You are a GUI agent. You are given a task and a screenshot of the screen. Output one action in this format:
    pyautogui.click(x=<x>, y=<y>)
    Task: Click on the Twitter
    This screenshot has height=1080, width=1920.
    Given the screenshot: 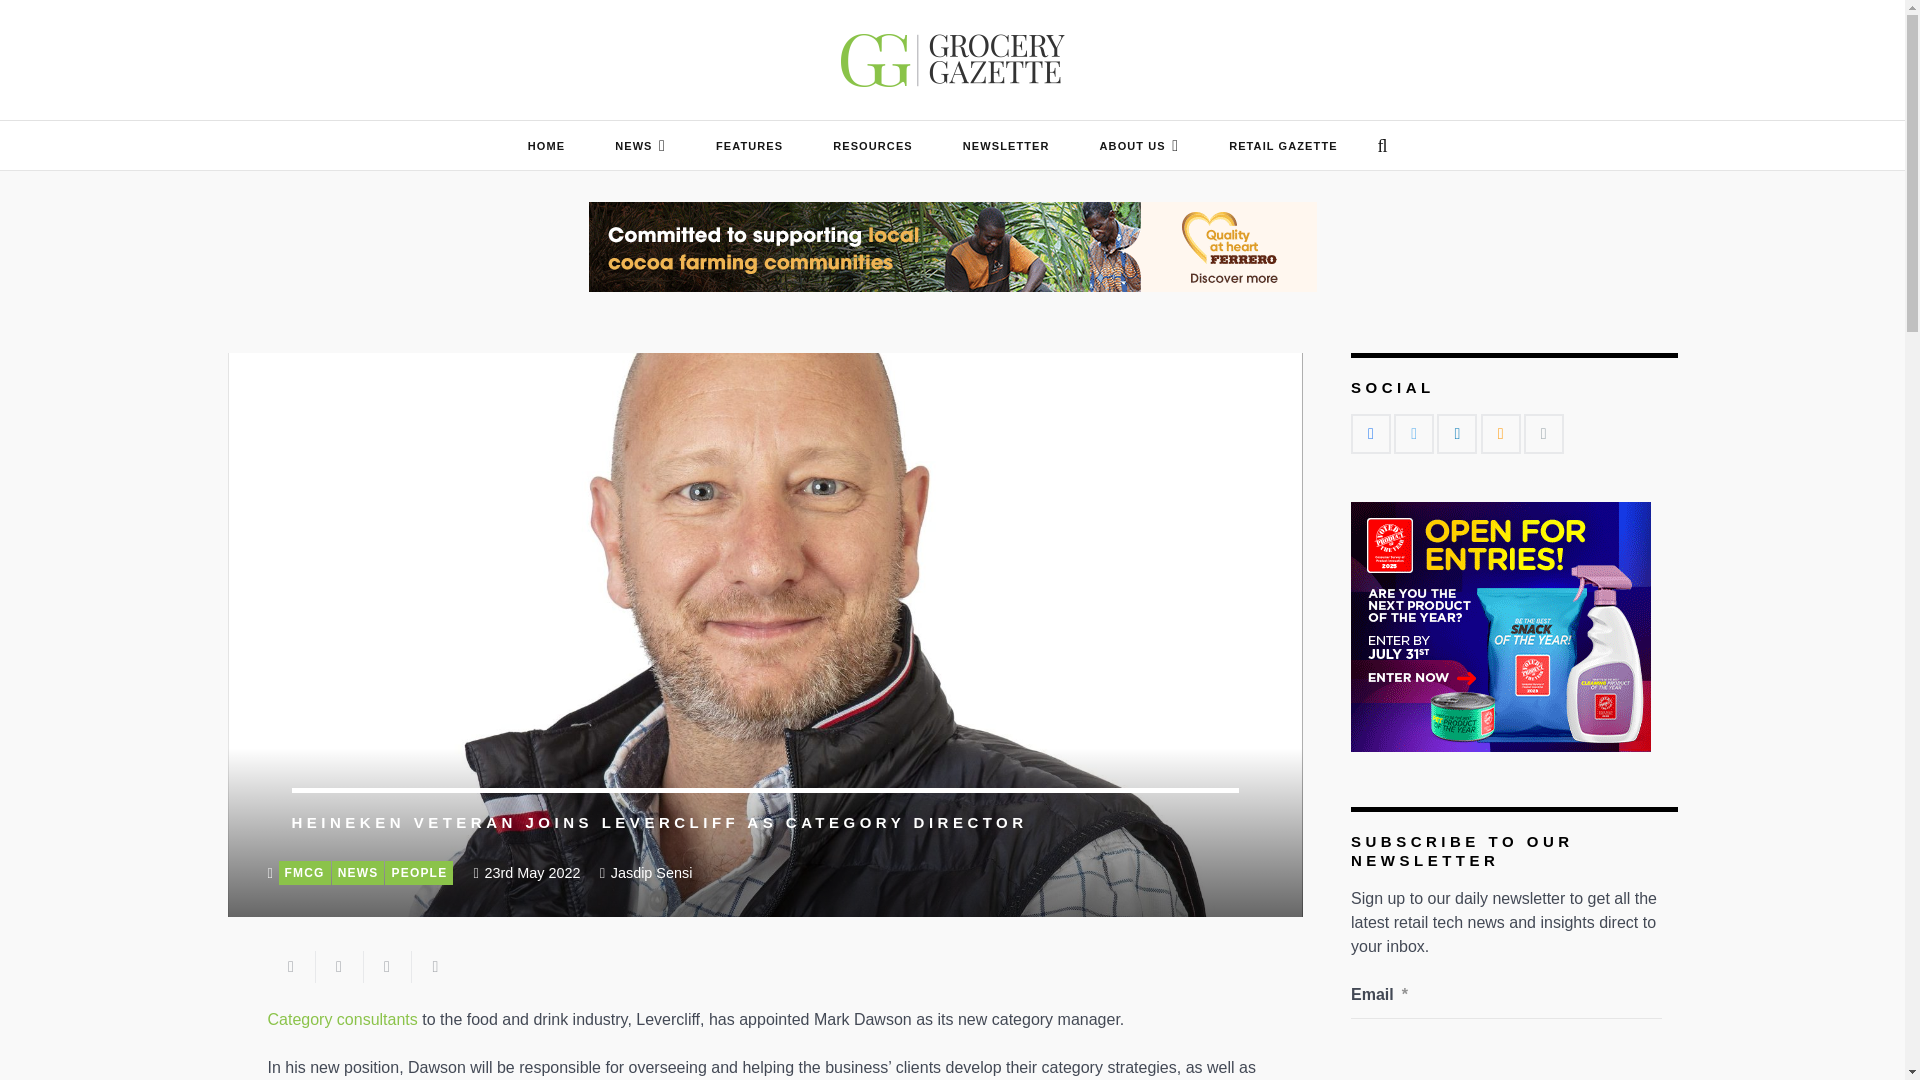 What is the action you would take?
    pyautogui.click(x=1414, y=433)
    